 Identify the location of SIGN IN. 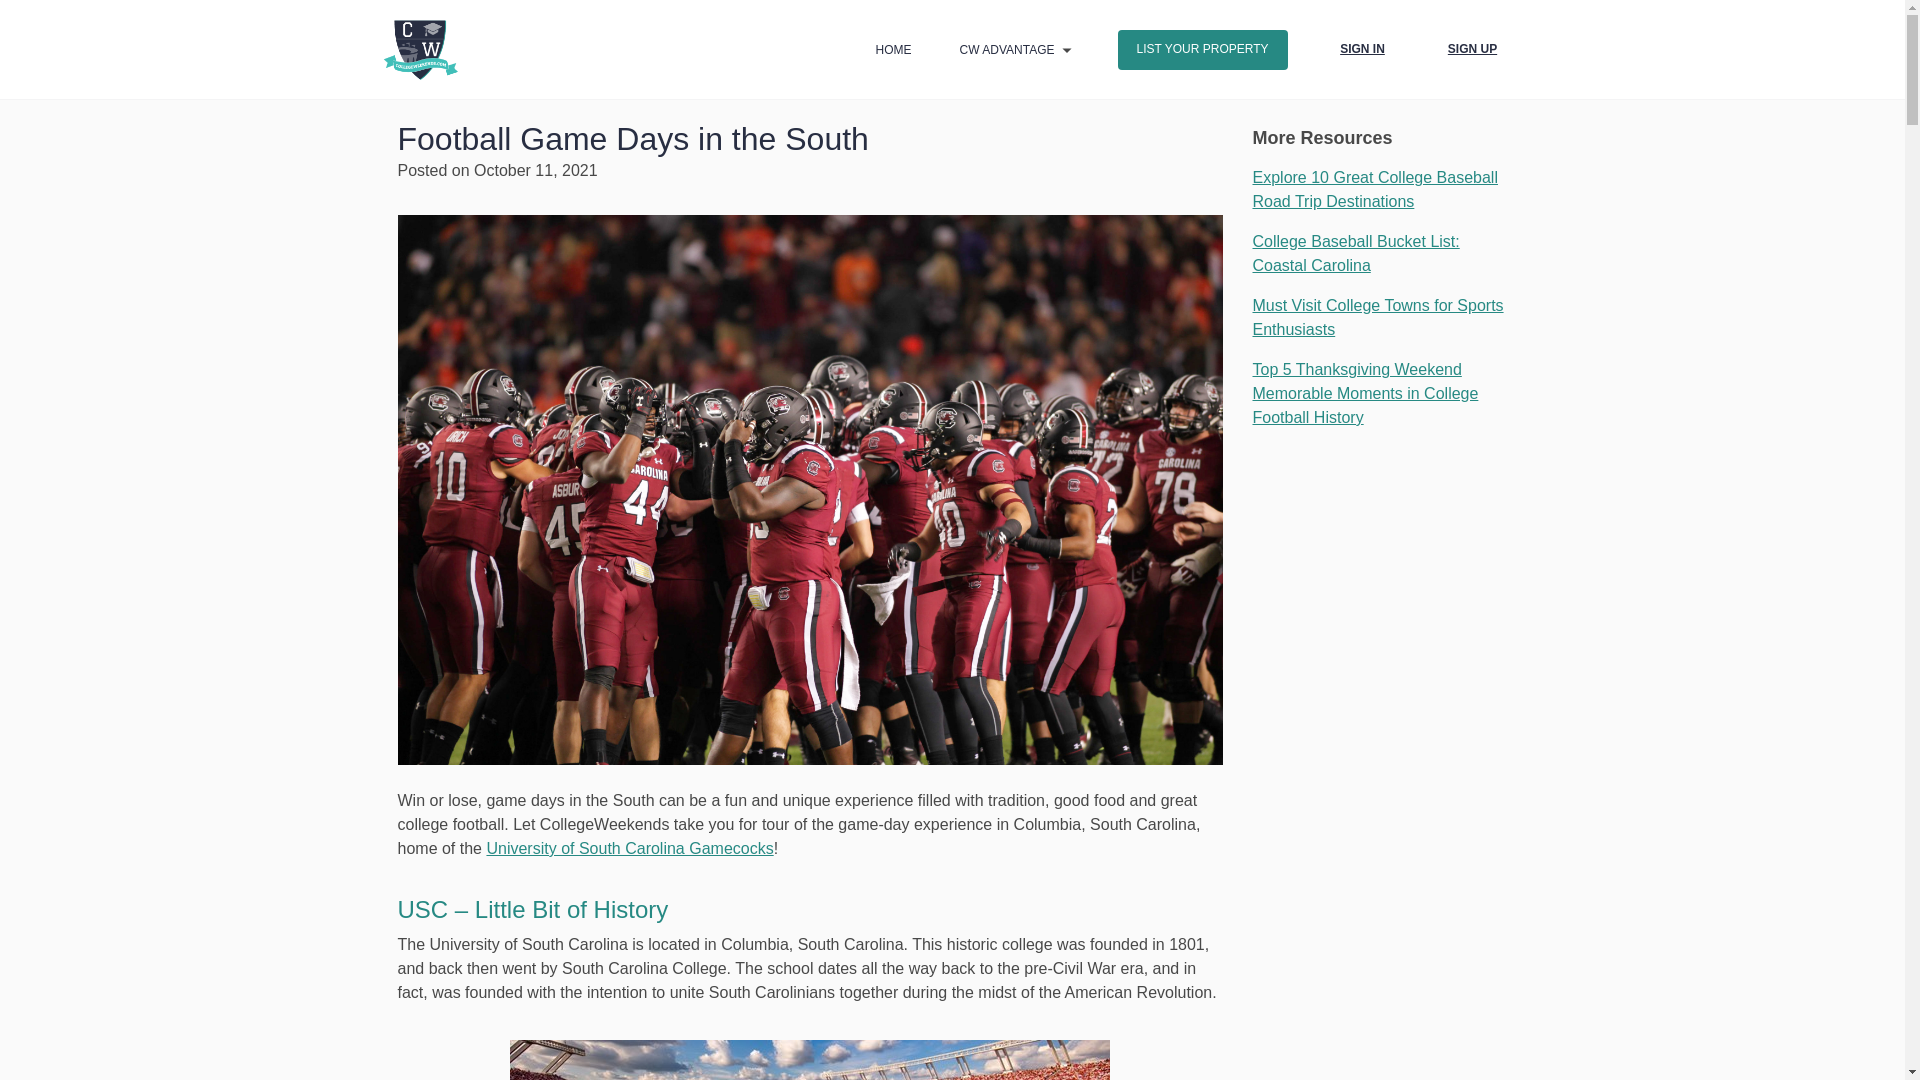
(1361, 50).